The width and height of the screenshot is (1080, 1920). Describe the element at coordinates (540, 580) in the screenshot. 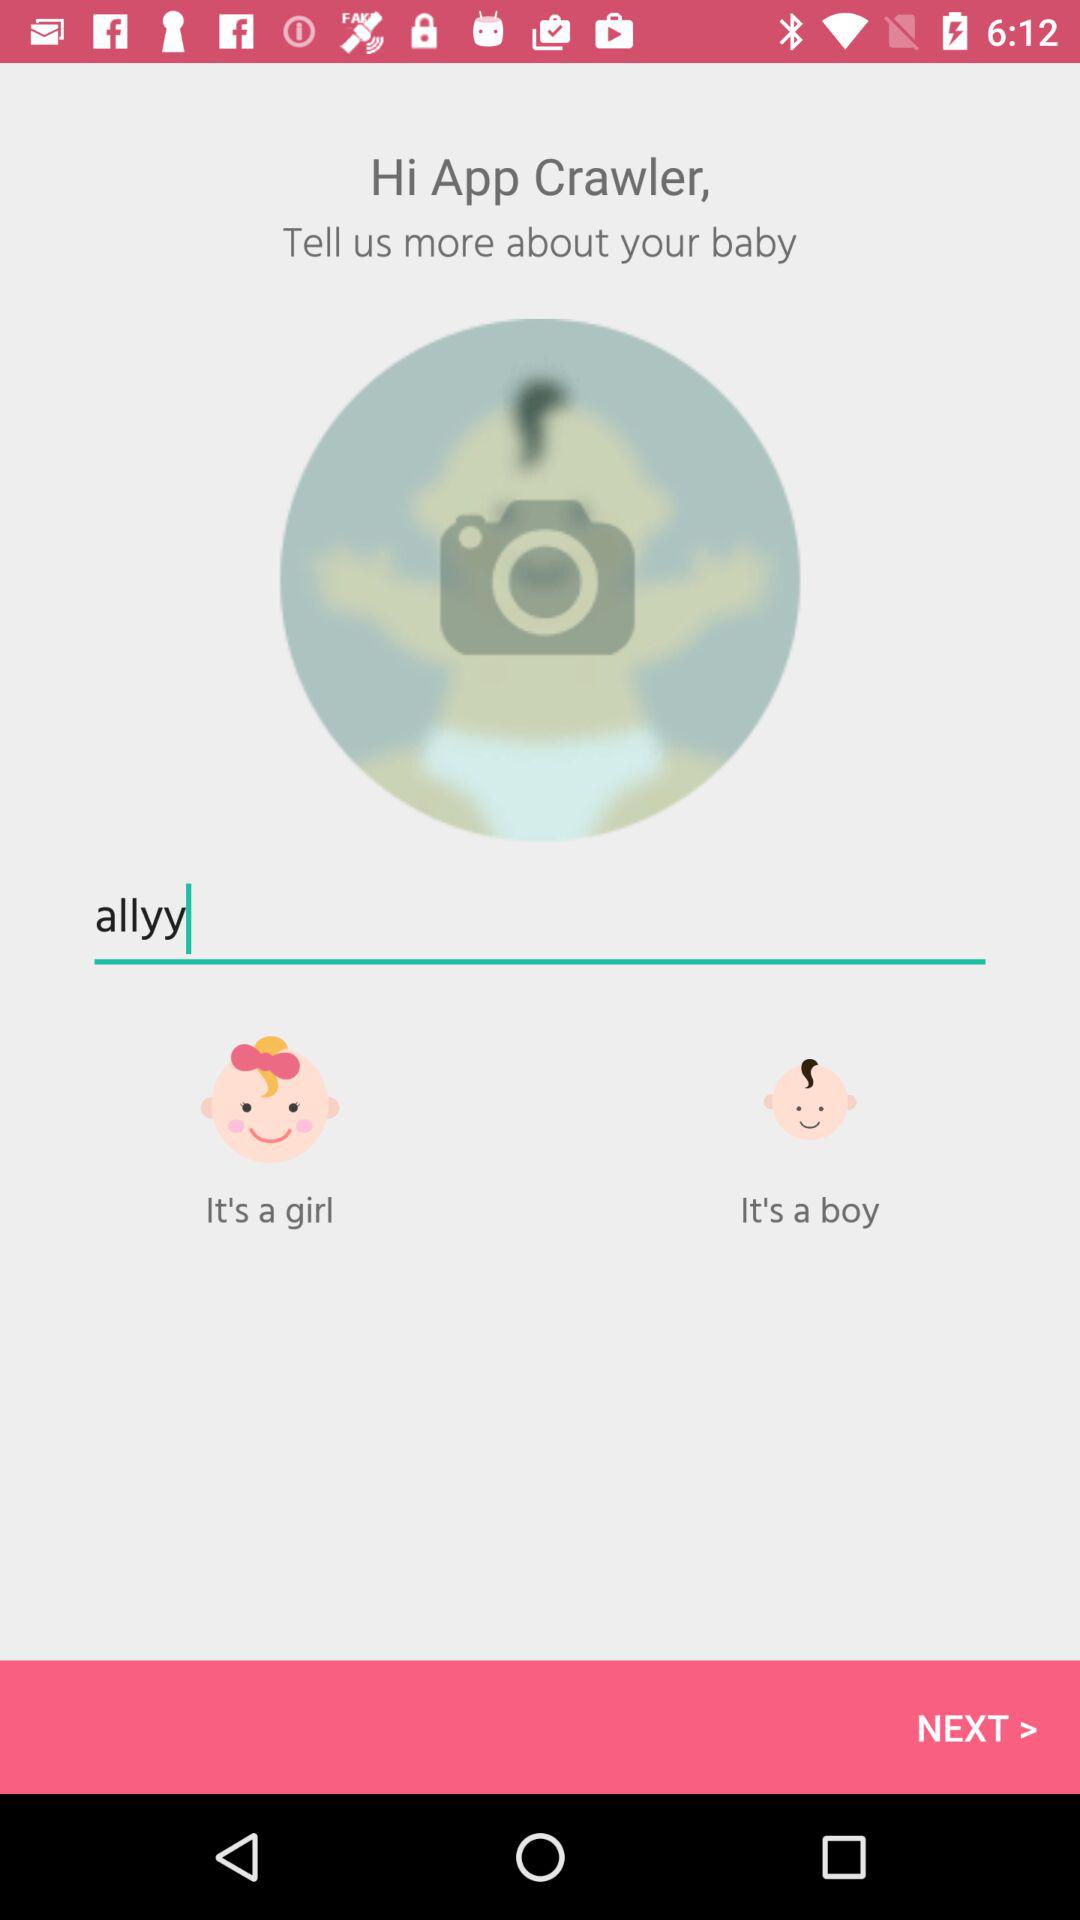

I see `turn camera on` at that location.